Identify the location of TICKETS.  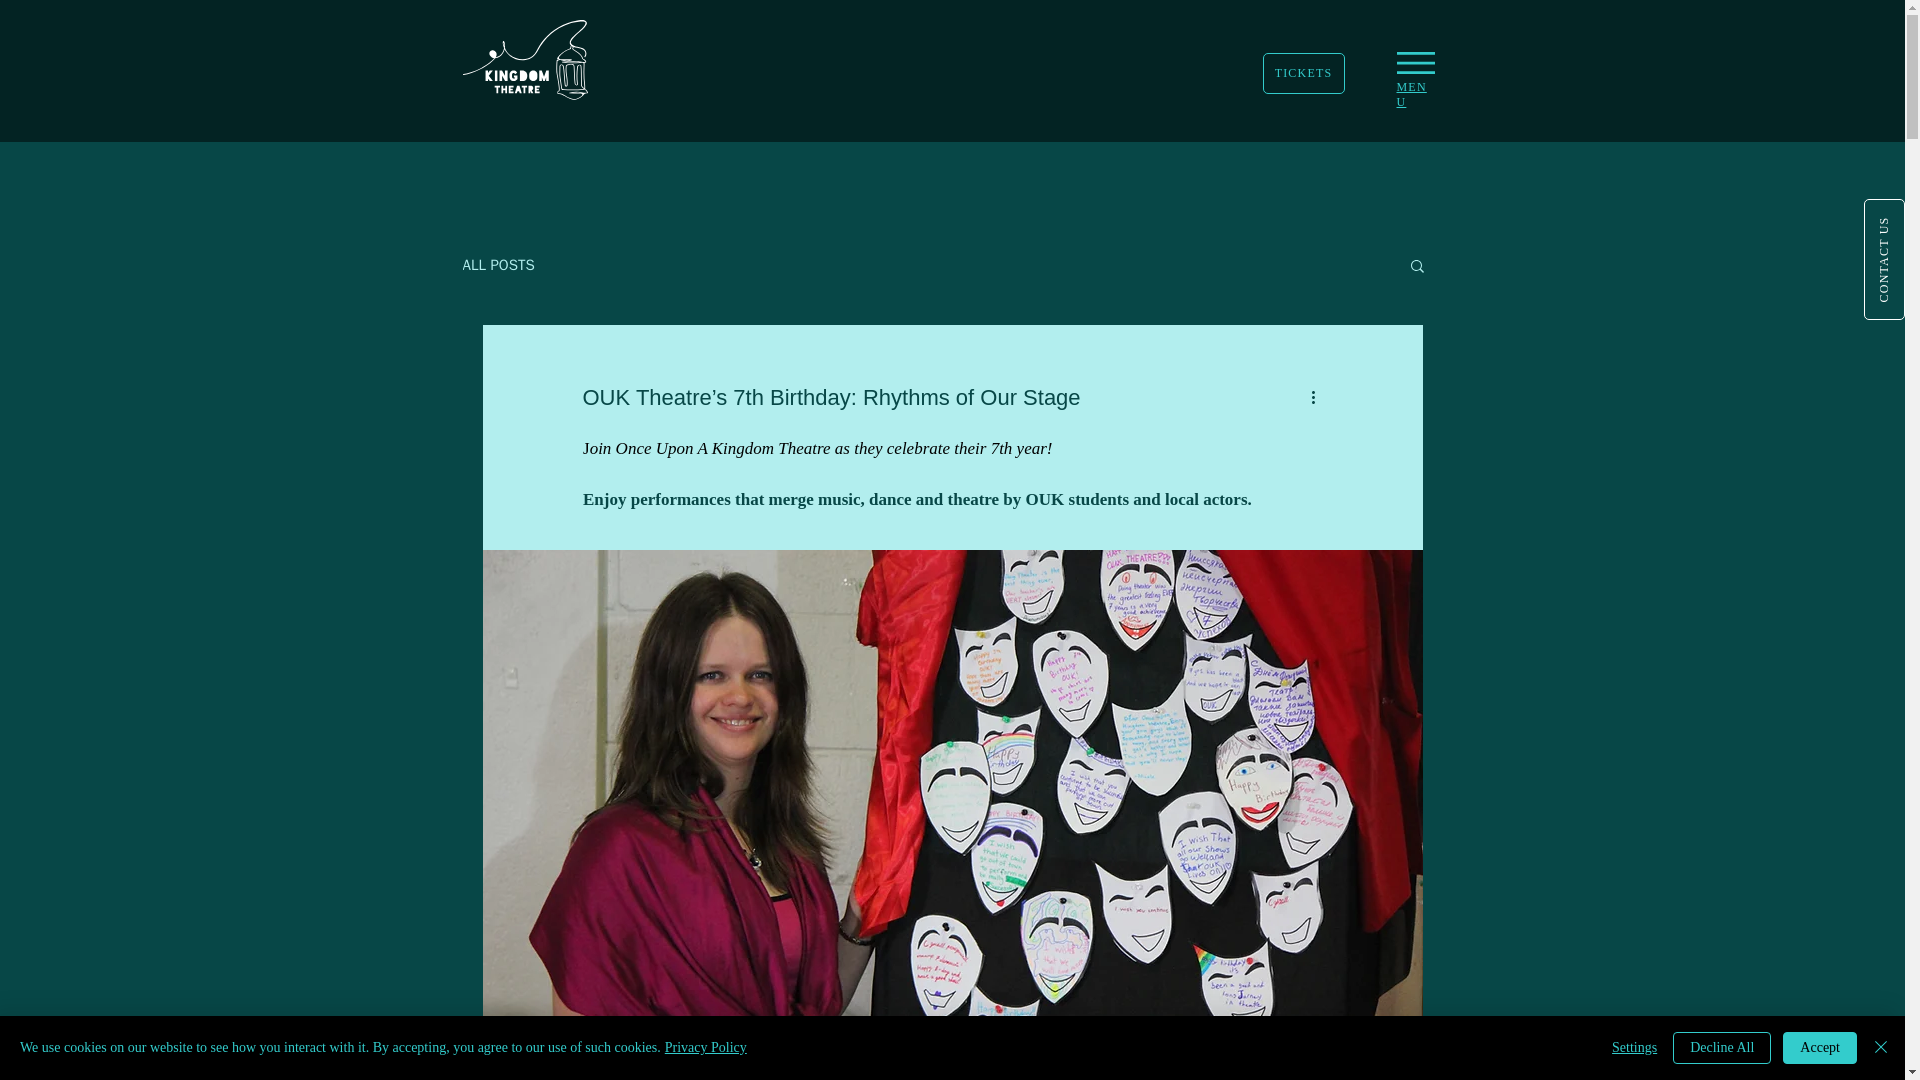
(1302, 72).